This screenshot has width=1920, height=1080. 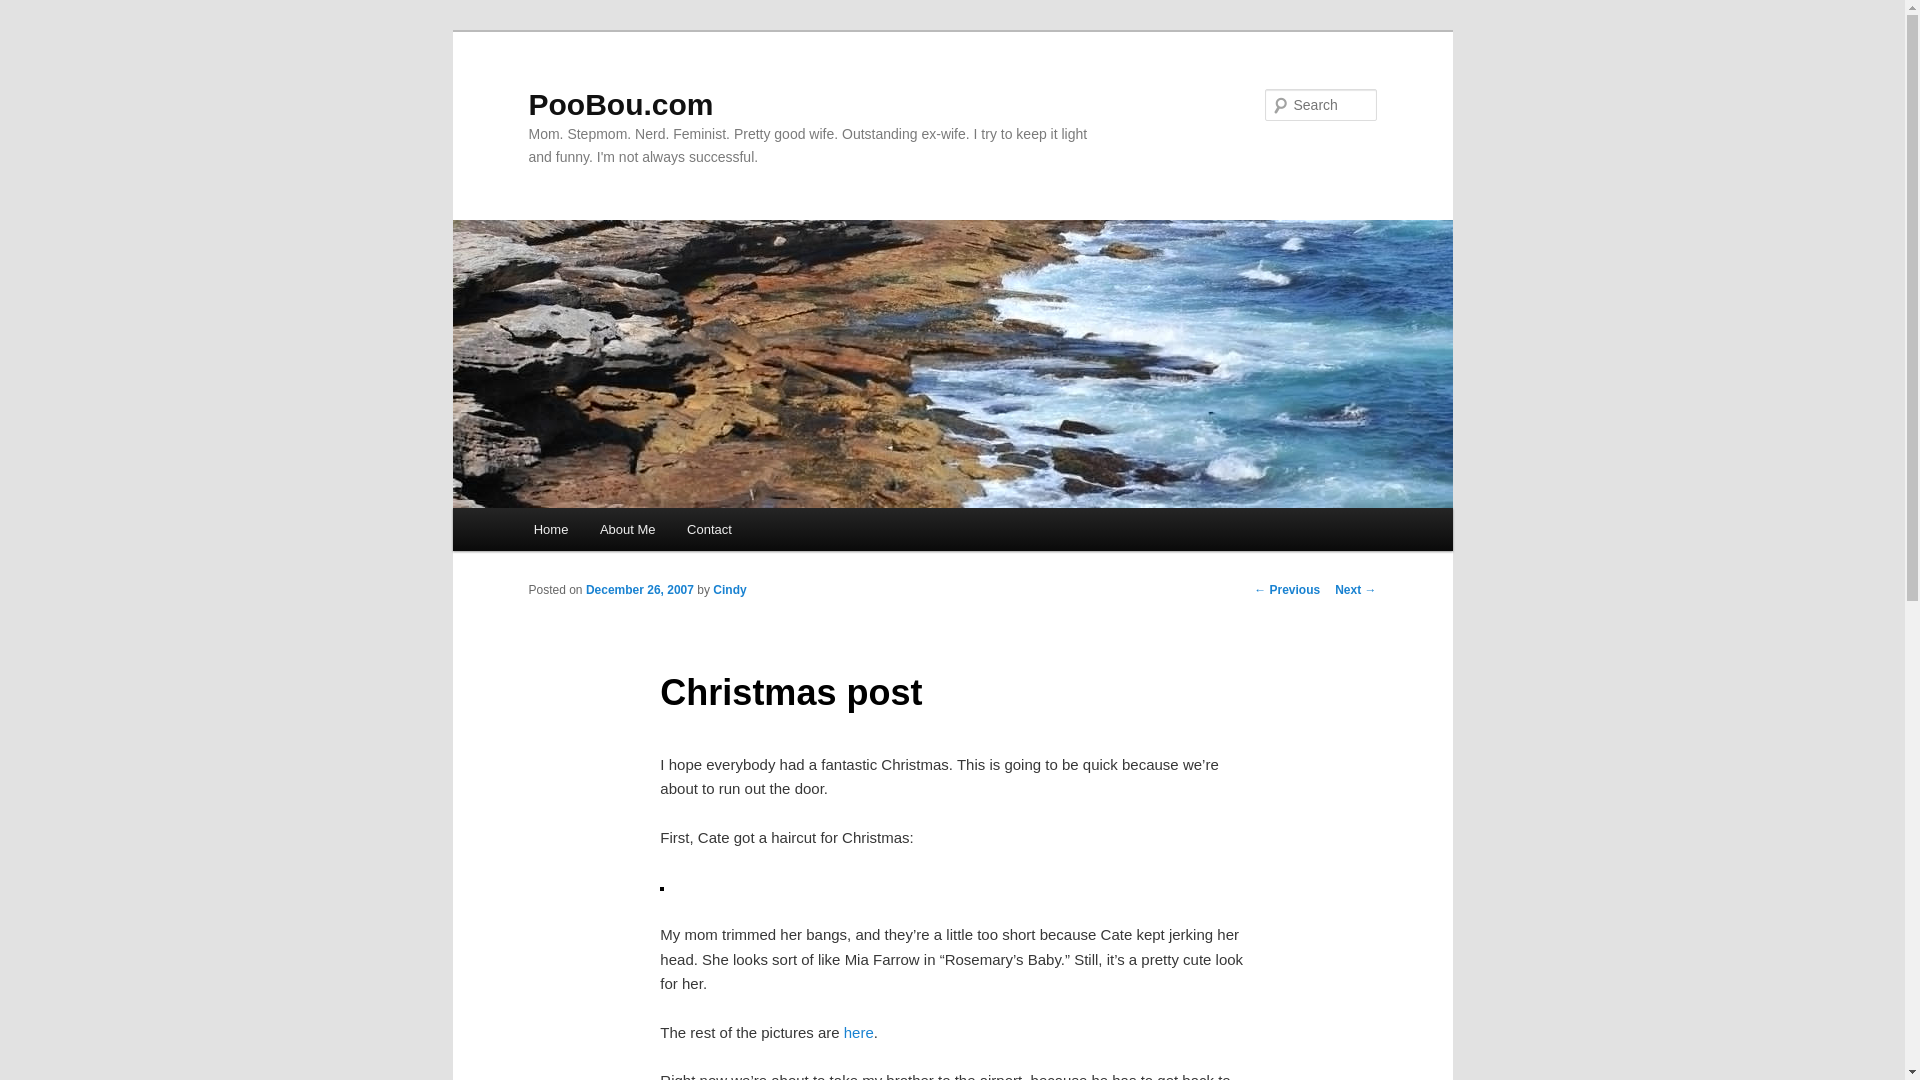 I want to click on Home, so click(x=550, y=528).